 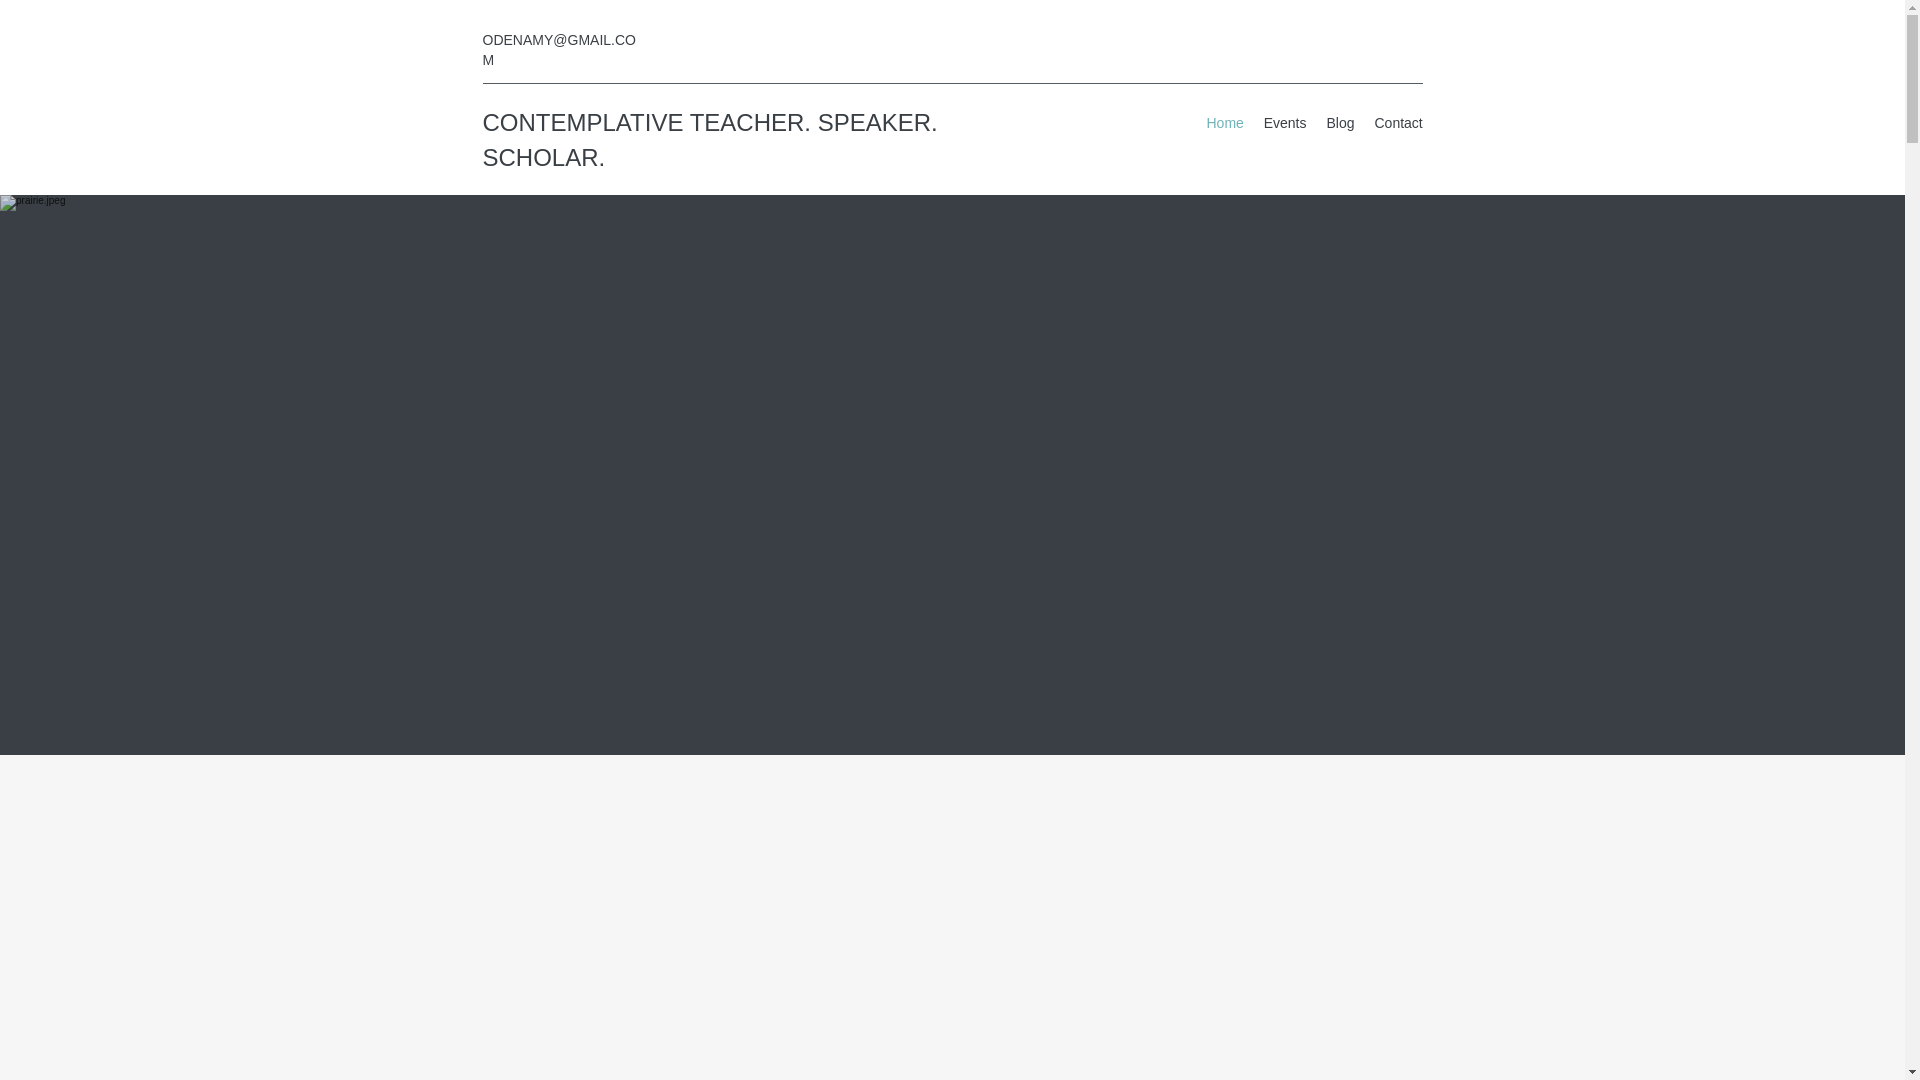 I want to click on Contact, so click(x=1398, y=123).